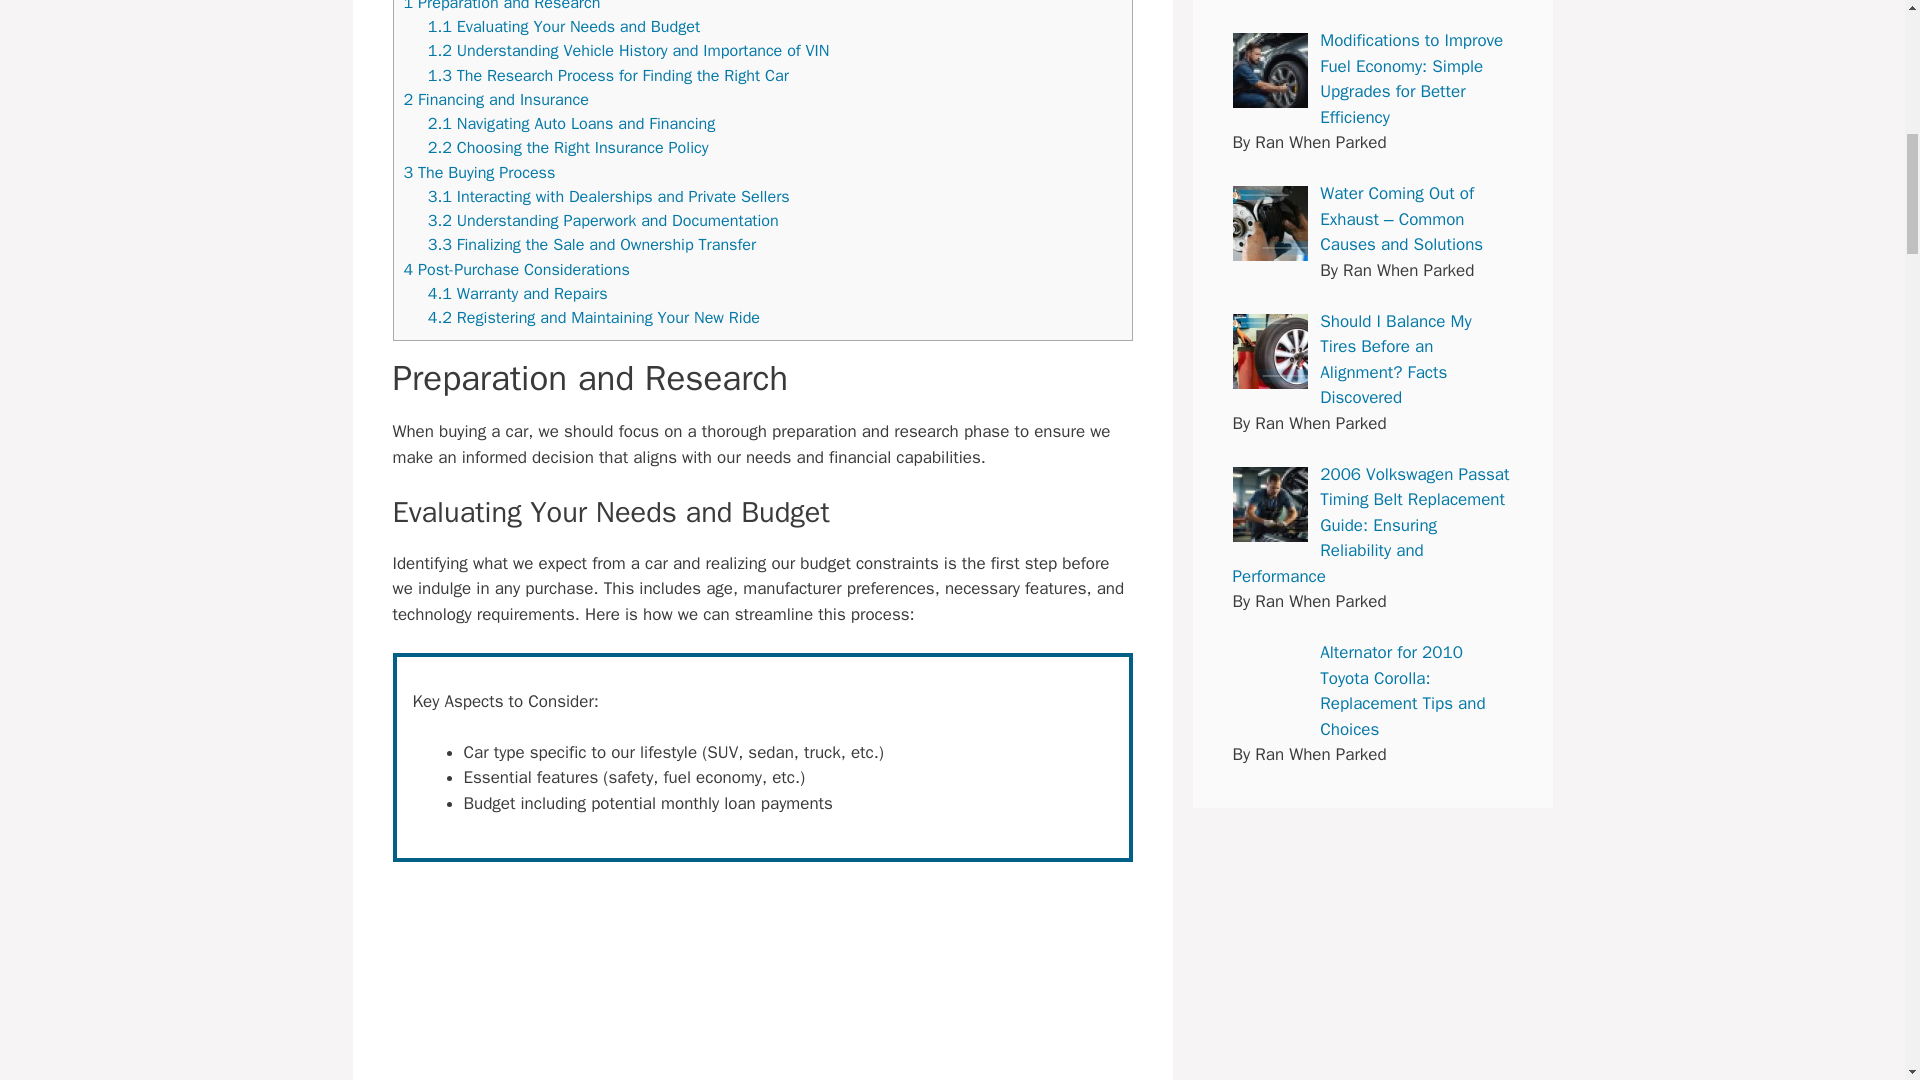  What do you see at coordinates (568, 147) in the screenshot?
I see `2.2 Choosing the Right Insurance Policy` at bounding box center [568, 147].